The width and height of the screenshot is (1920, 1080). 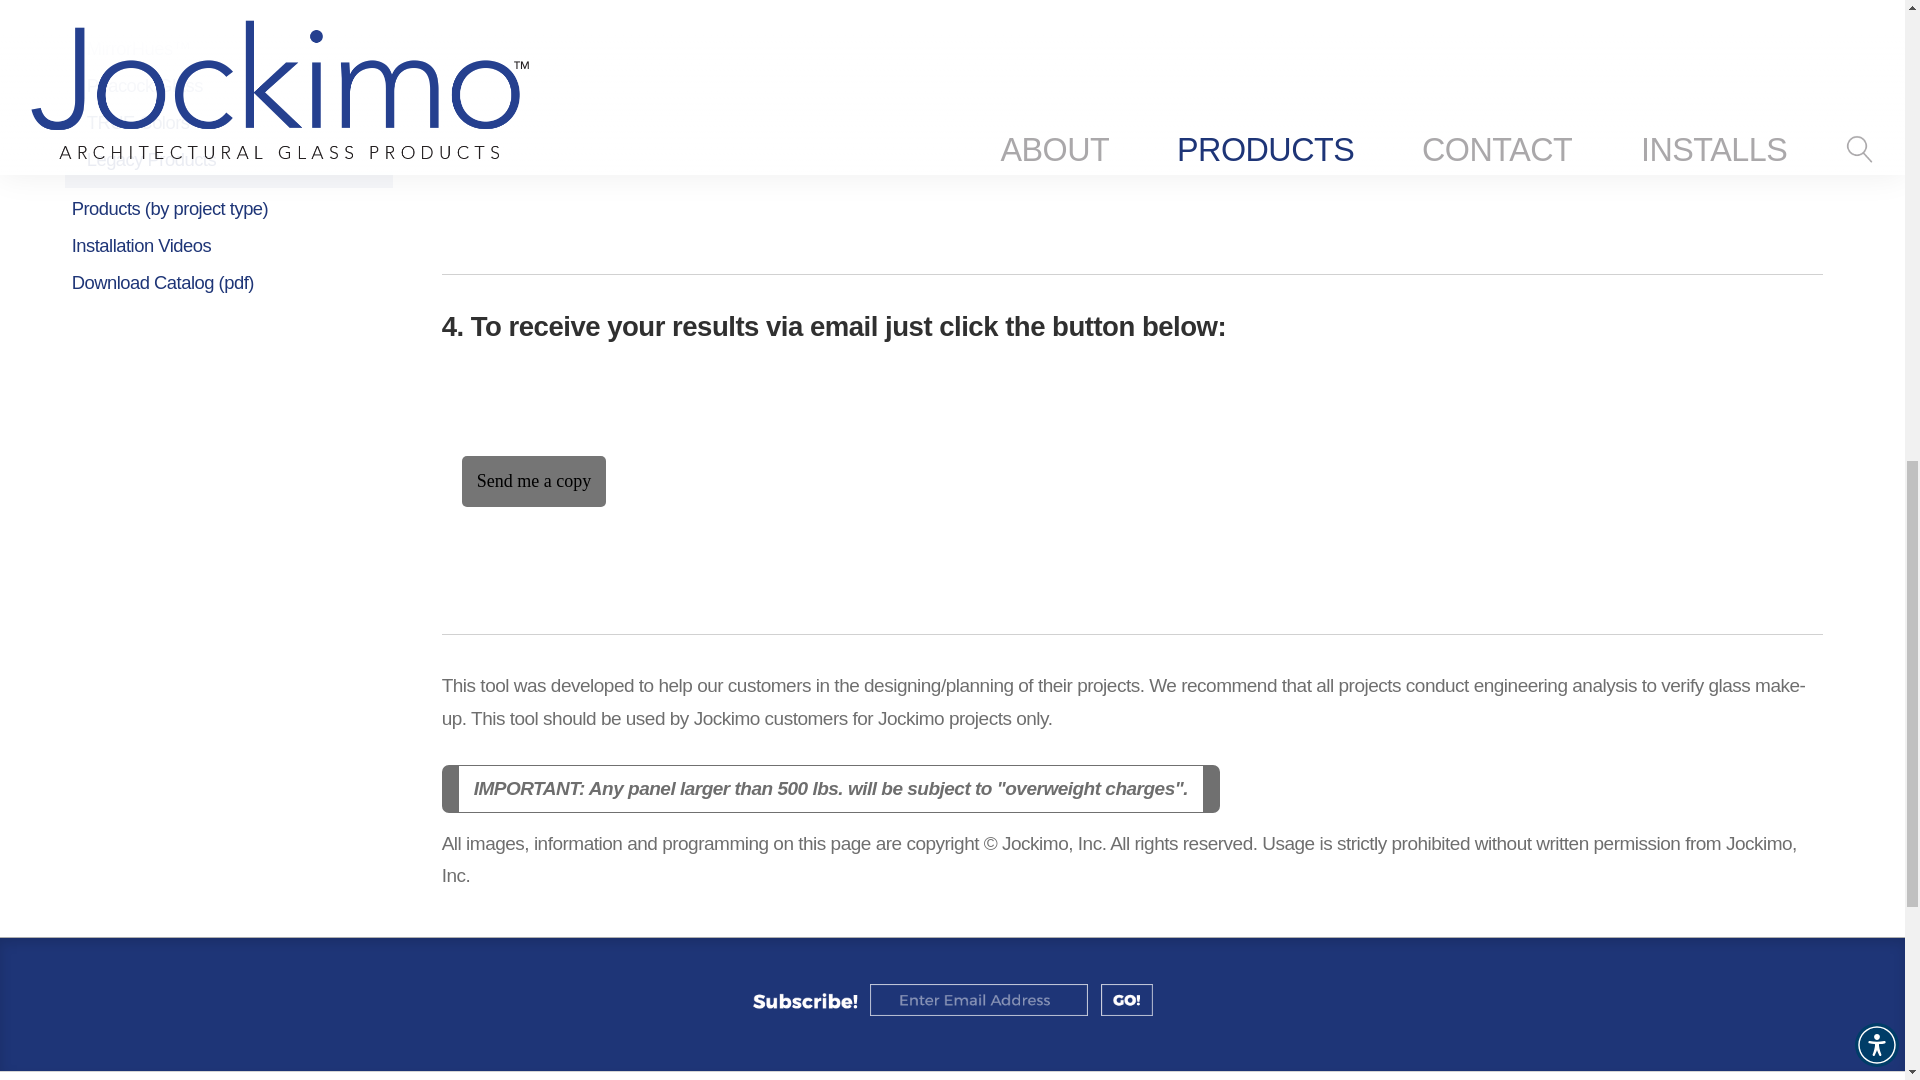 What do you see at coordinates (236, 123) in the screenshot?
I see `TRUE Colors` at bounding box center [236, 123].